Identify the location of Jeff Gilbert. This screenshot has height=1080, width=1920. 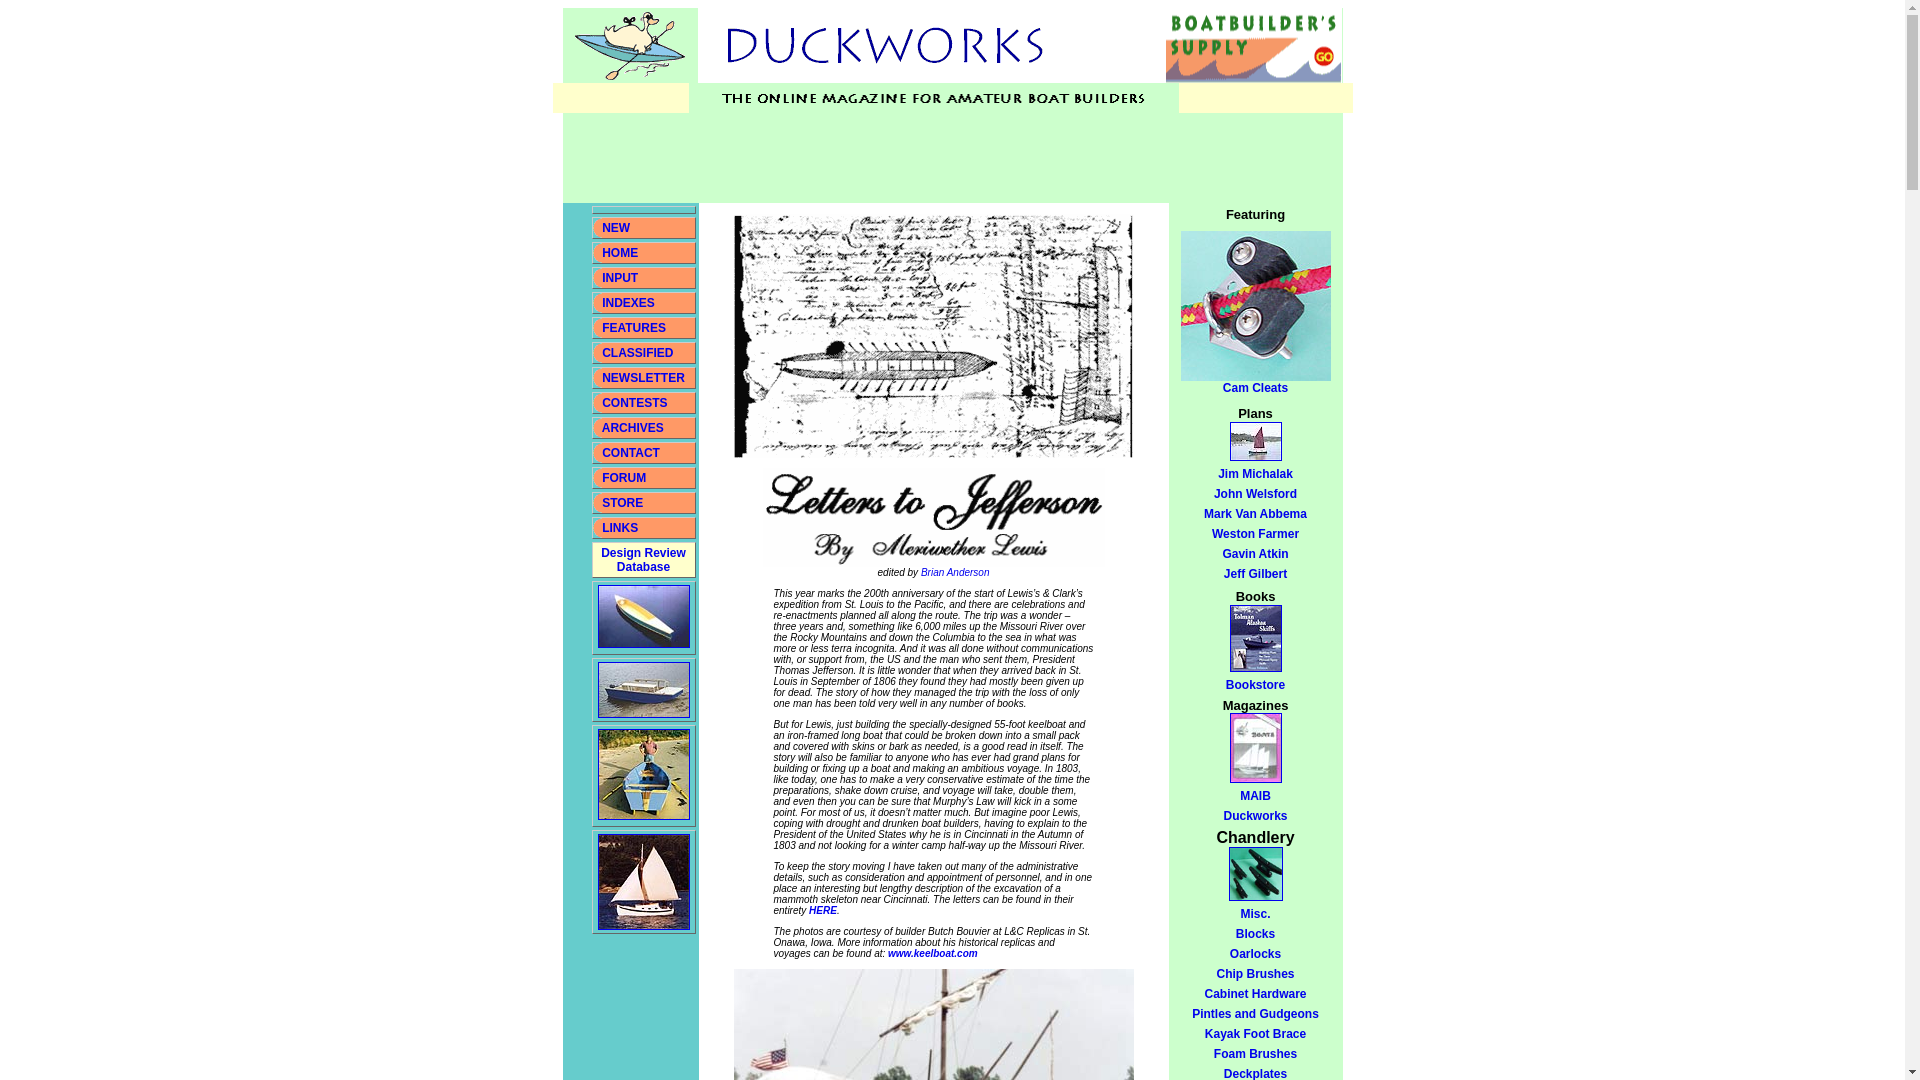
(1255, 574).